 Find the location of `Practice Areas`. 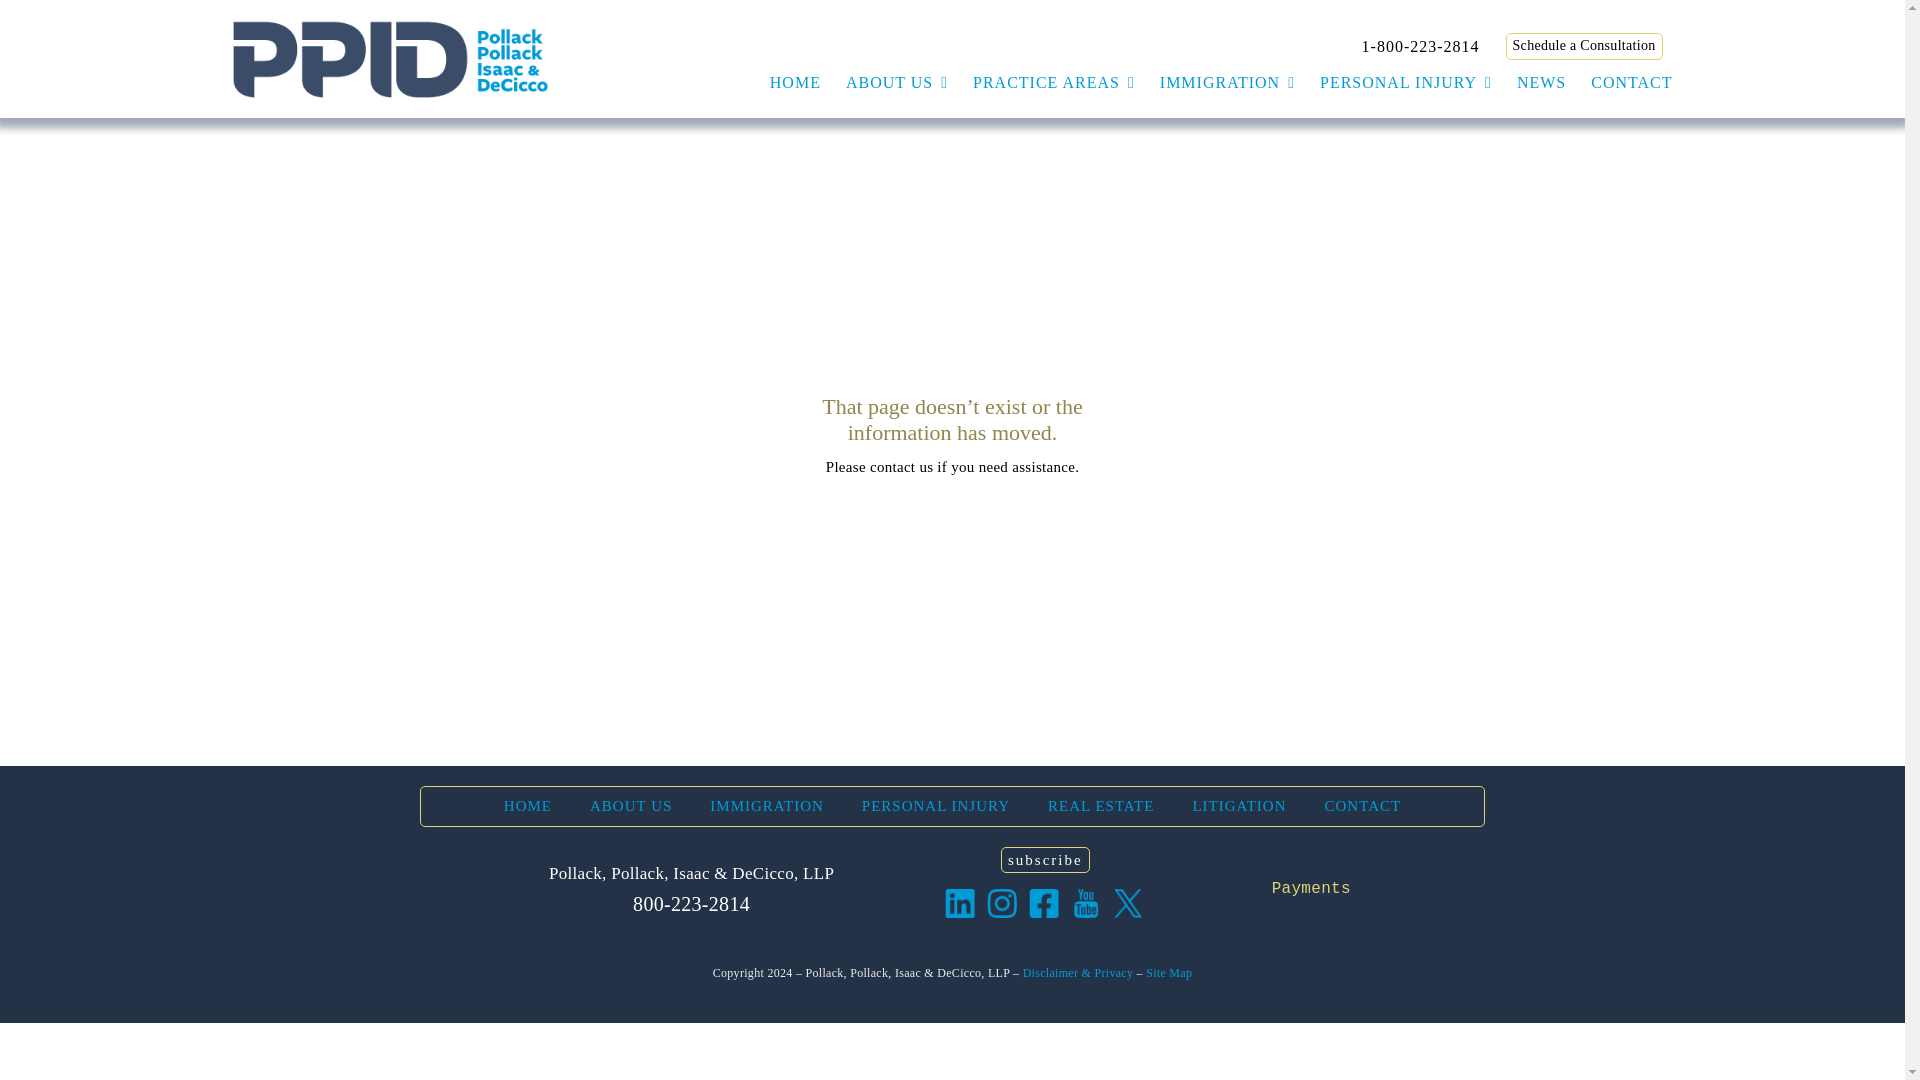

Practice Areas is located at coordinates (1054, 82).